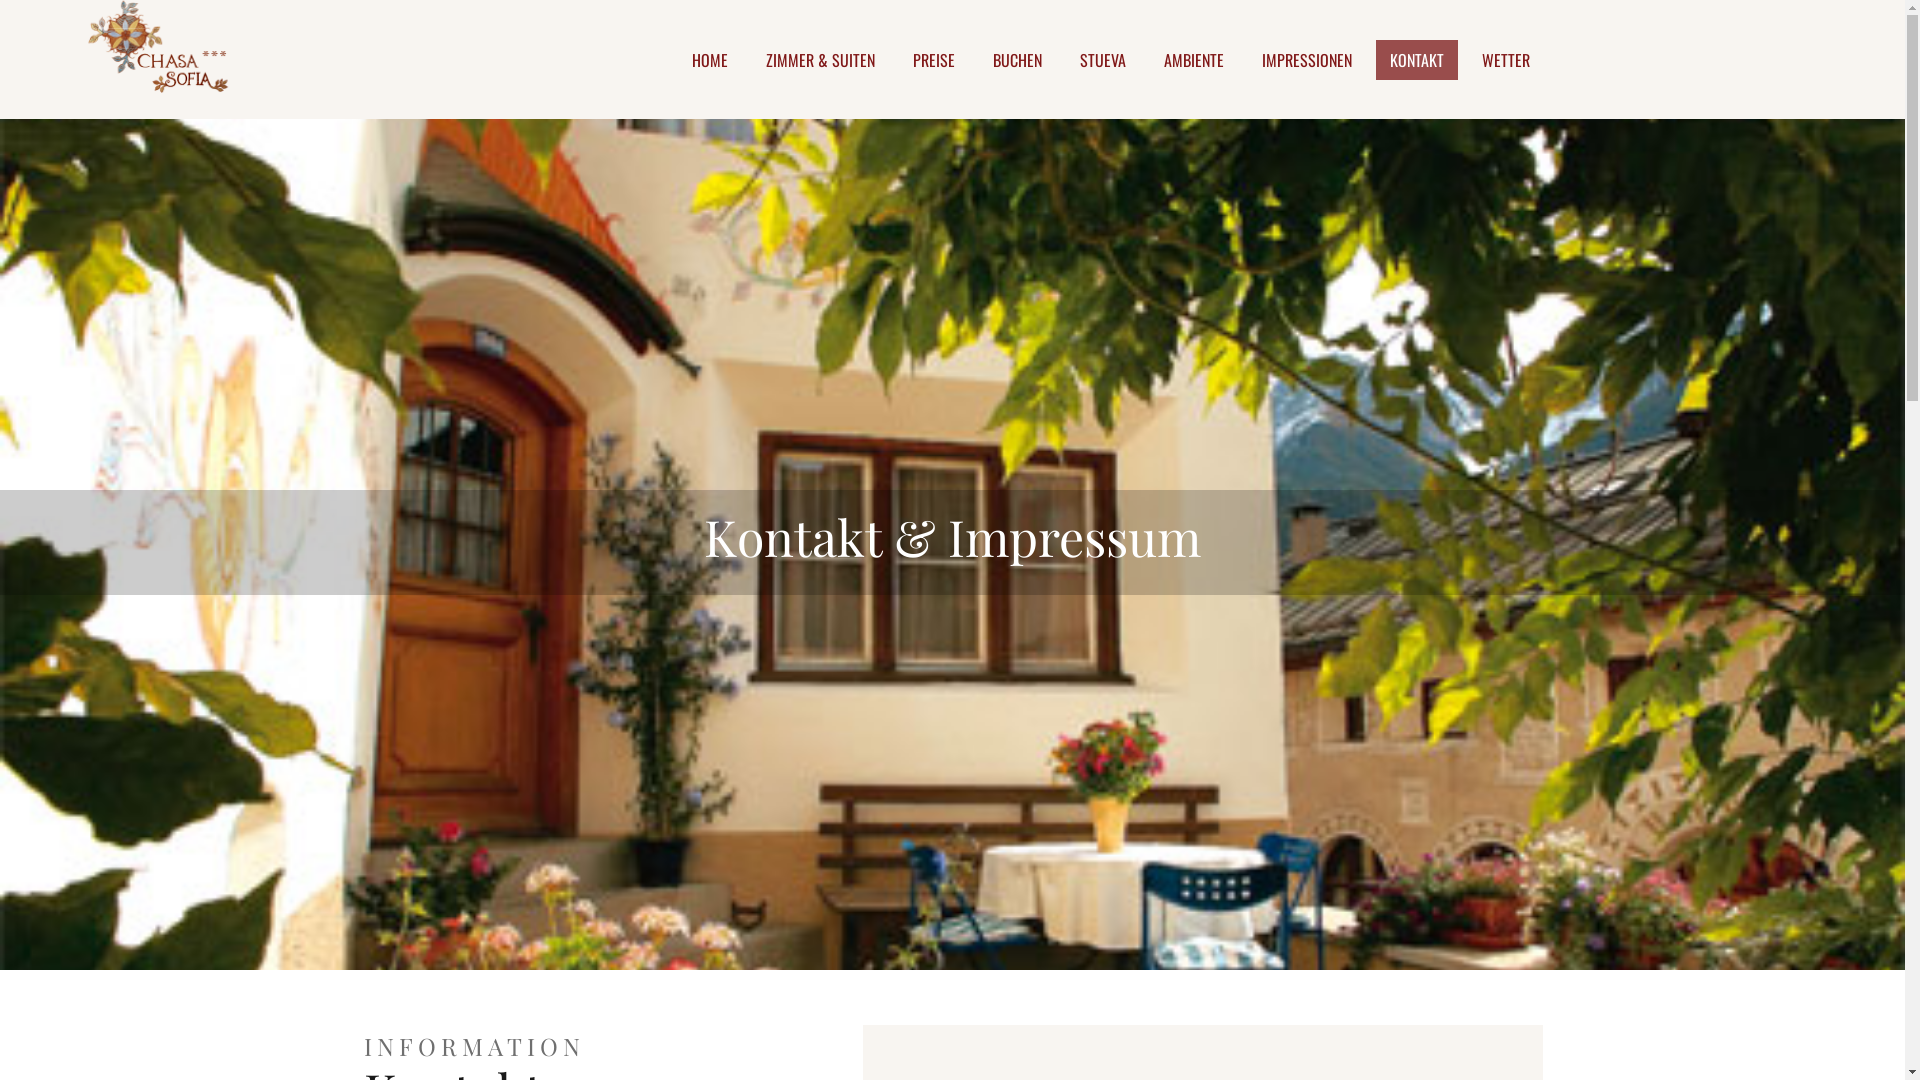  What do you see at coordinates (820, 60) in the screenshot?
I see `ZIMMER & SUITEN` at bounding box center [820, 60].